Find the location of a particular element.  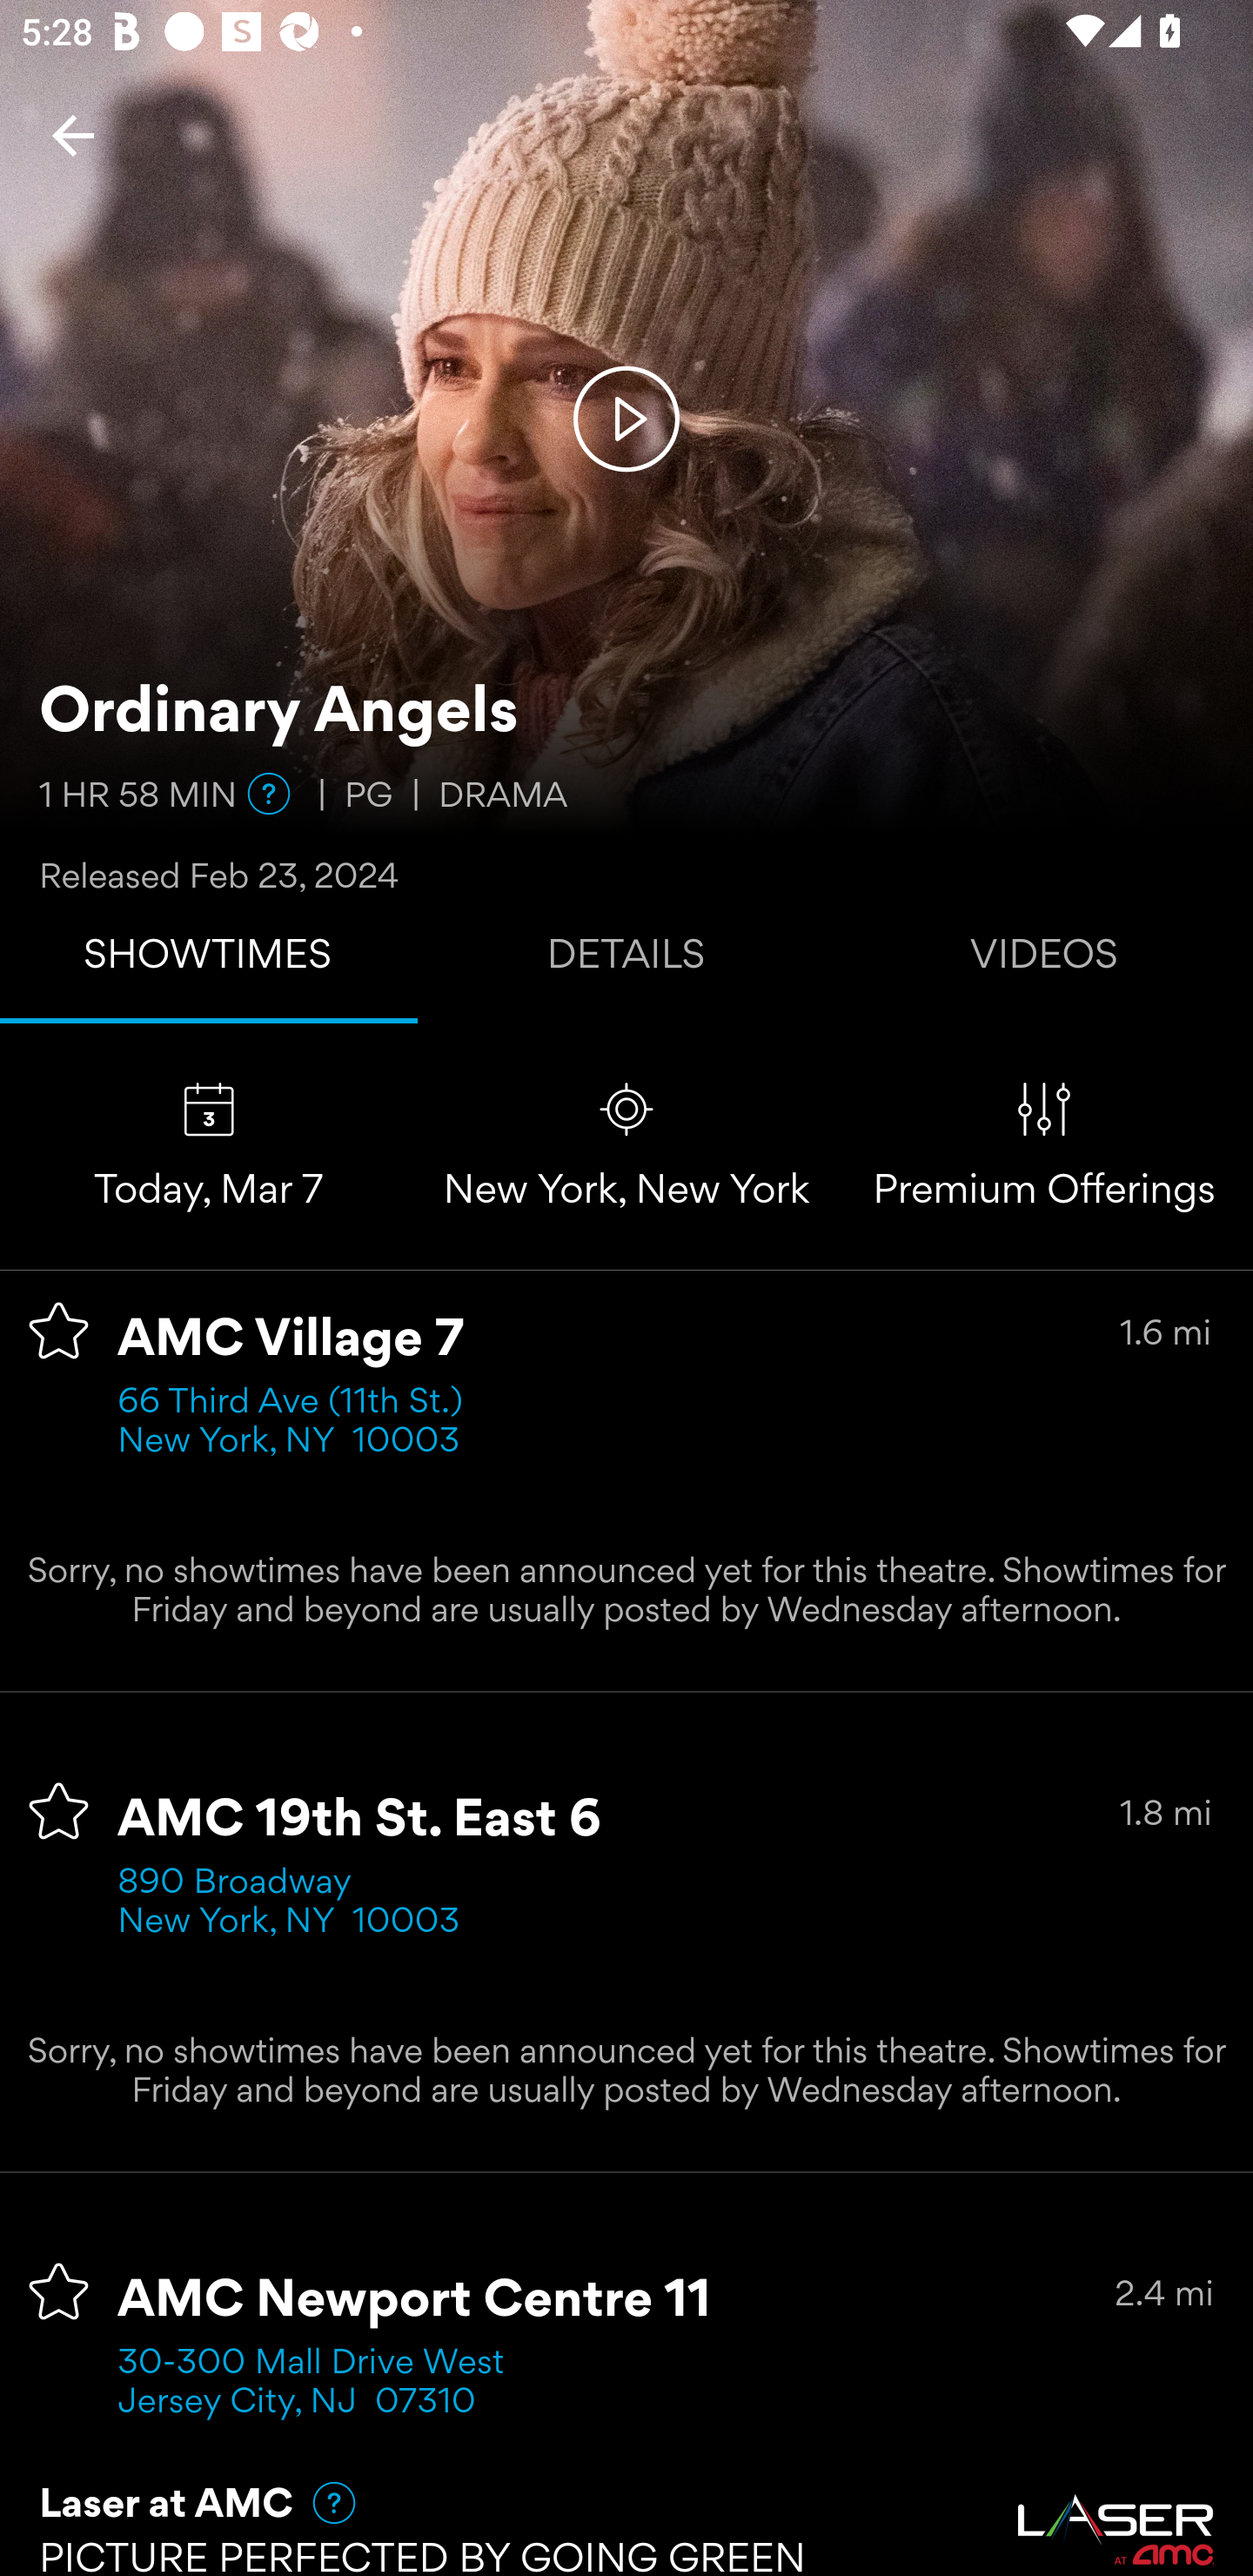

Premium Offerings
Premium Offerings is located at coordinates (1044, 1145).